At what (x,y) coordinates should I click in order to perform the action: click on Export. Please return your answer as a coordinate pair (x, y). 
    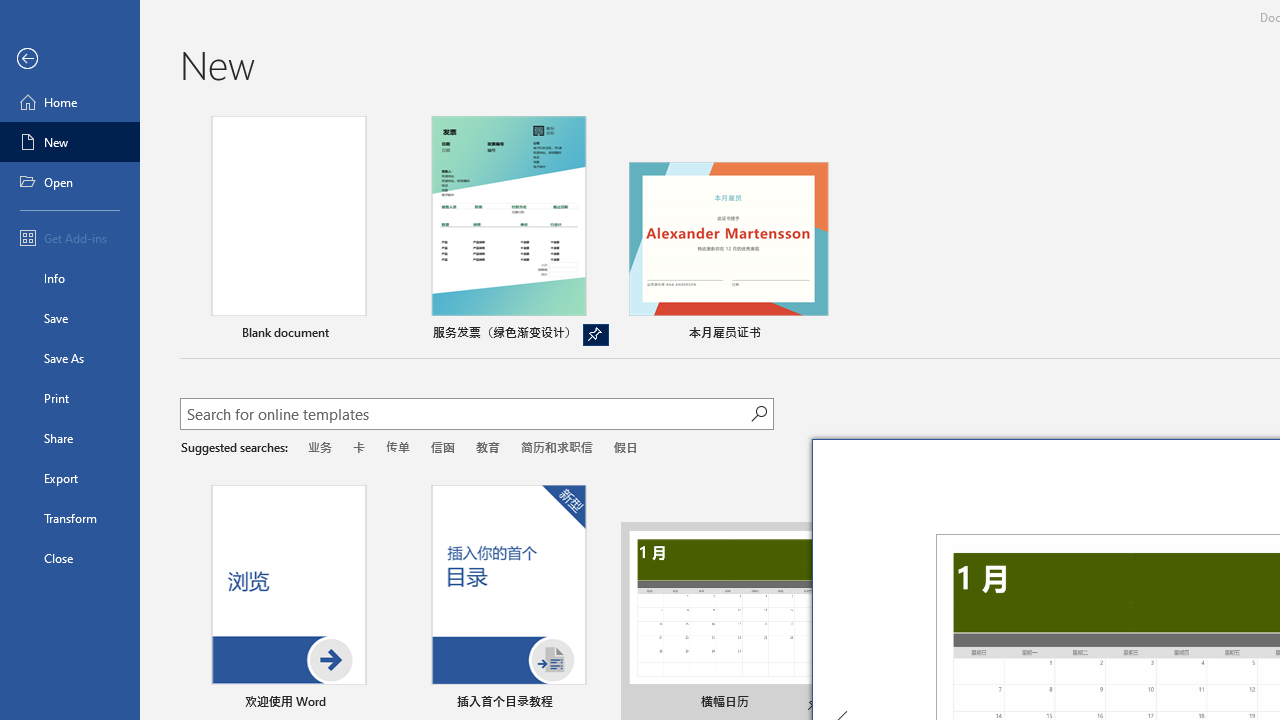
    Looking at the image, I should click on (70, 478).